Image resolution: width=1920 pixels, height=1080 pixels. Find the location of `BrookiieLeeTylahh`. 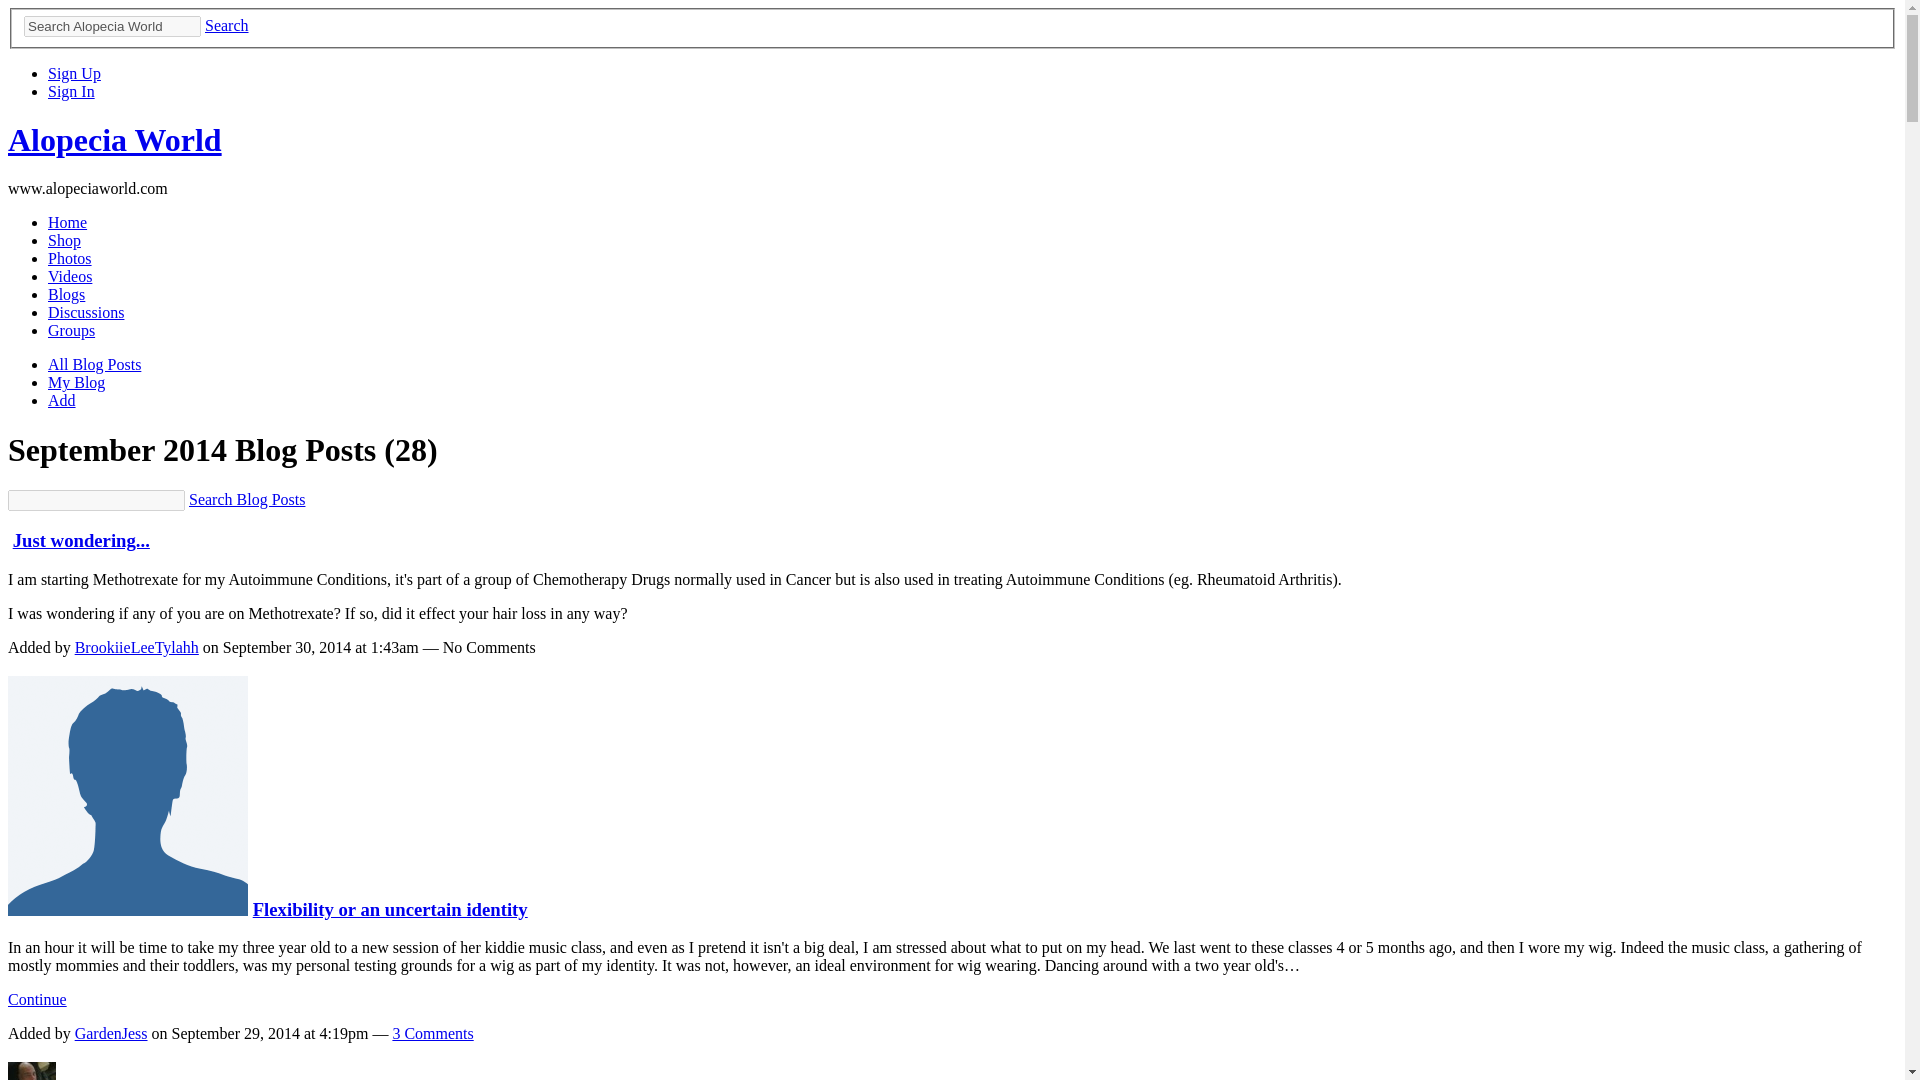

BrookiieLeeTylahh is located at coordinates (136, 647).